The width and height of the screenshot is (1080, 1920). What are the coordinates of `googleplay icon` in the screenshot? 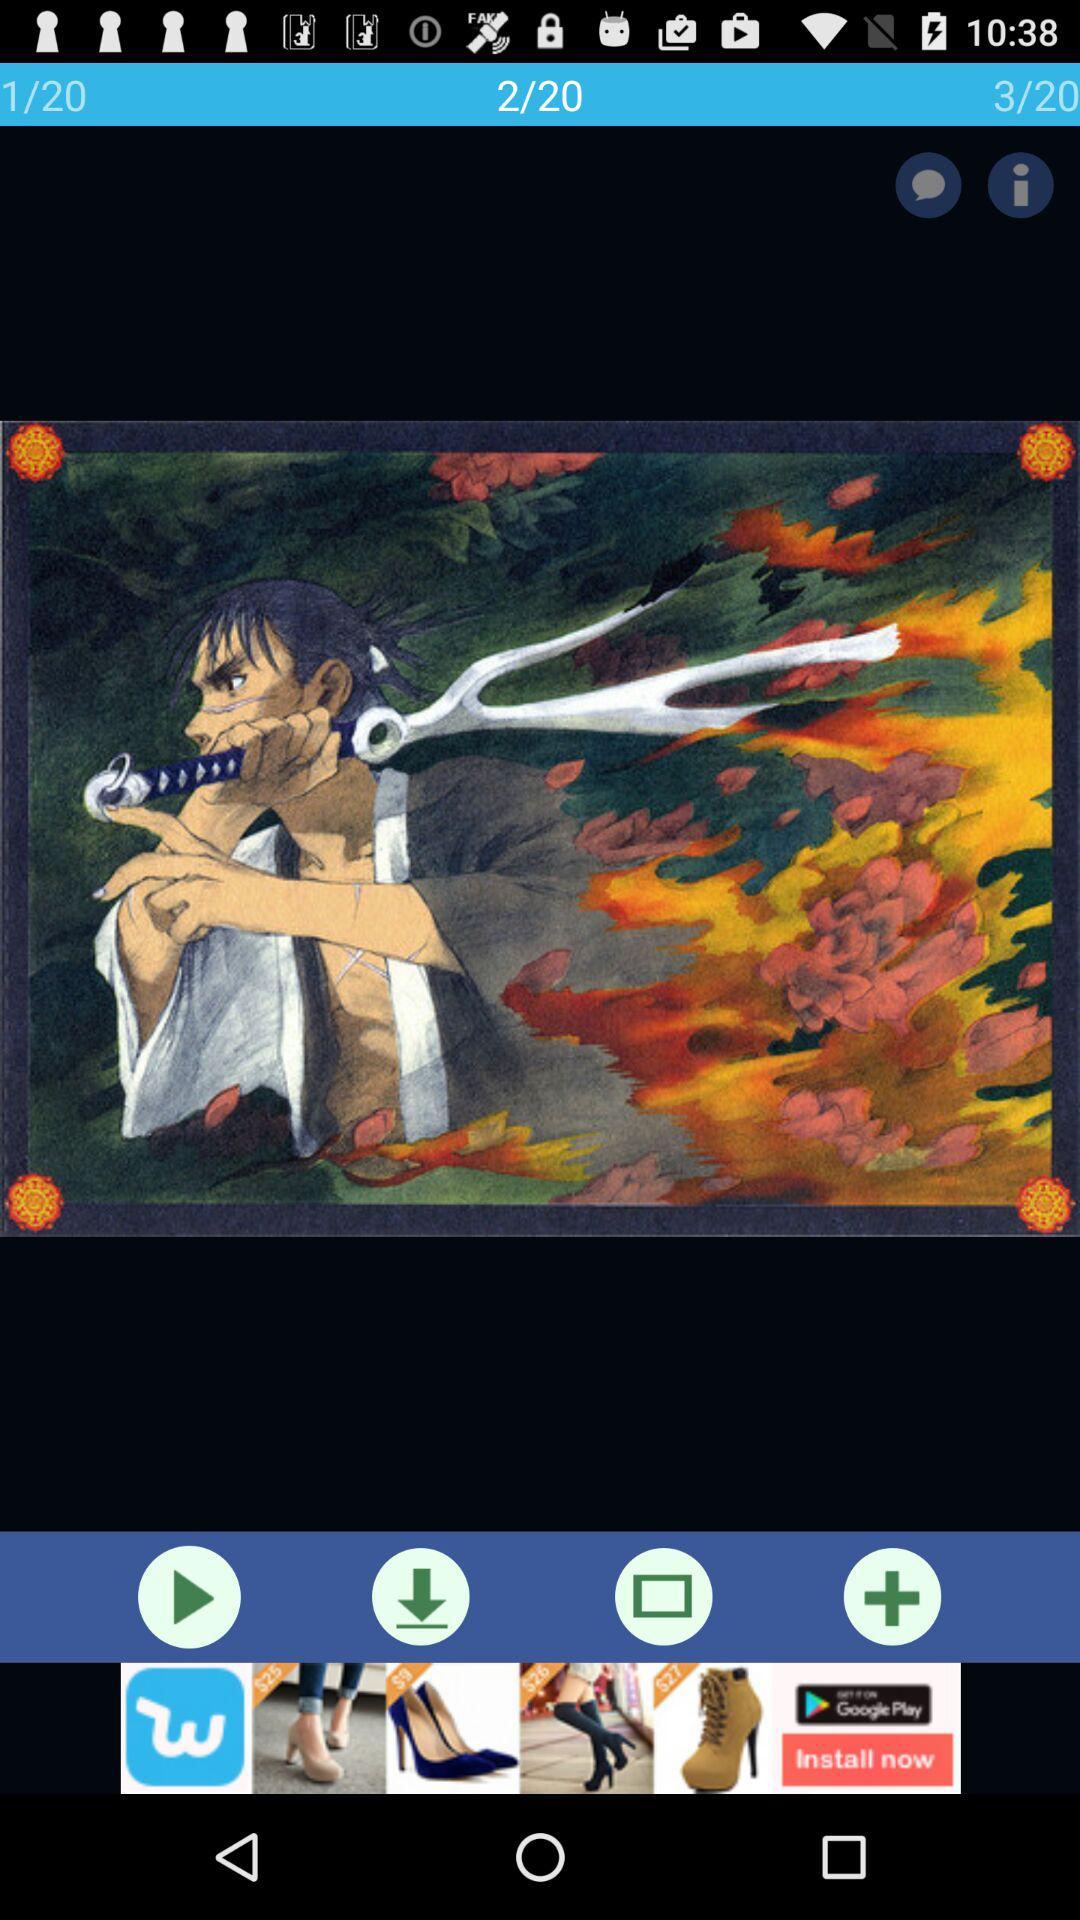 It's located at (540, 1728).